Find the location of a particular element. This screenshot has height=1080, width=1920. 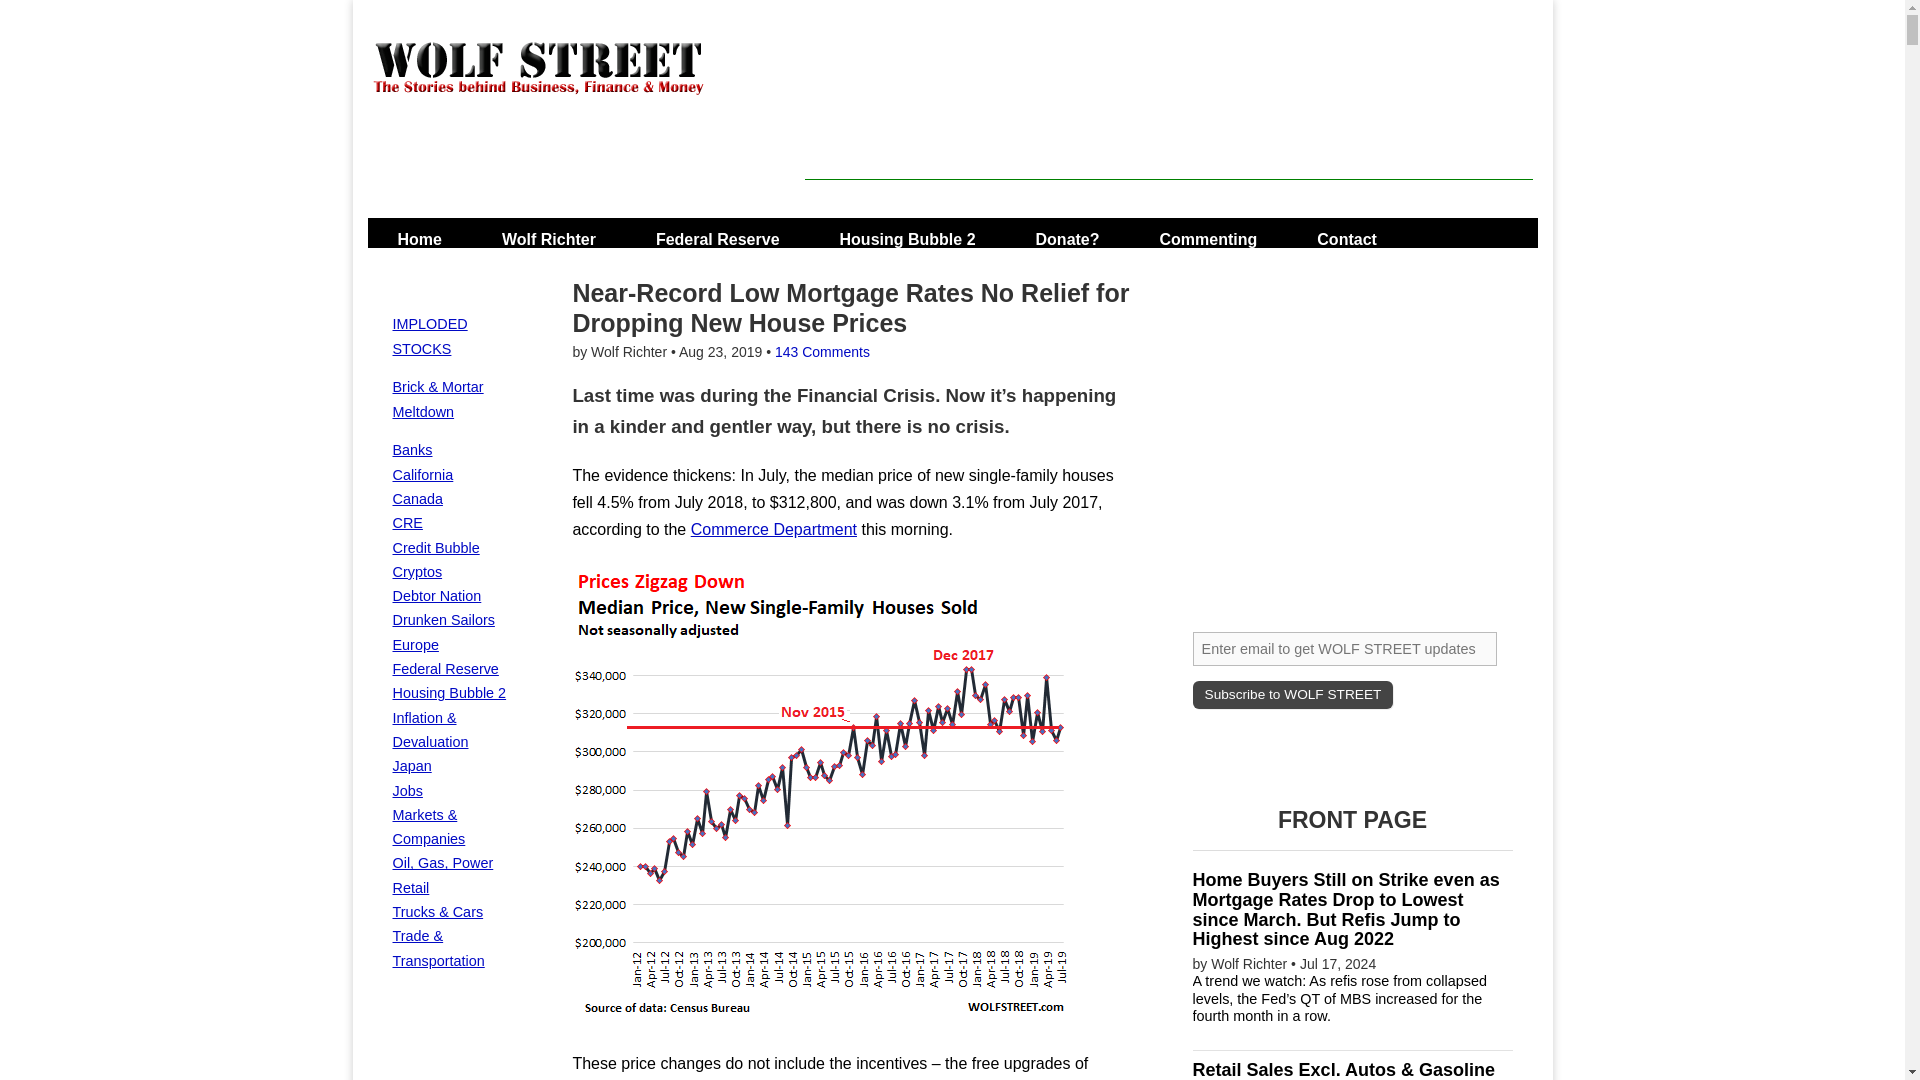

Banks is located at coordinates (412, 449).